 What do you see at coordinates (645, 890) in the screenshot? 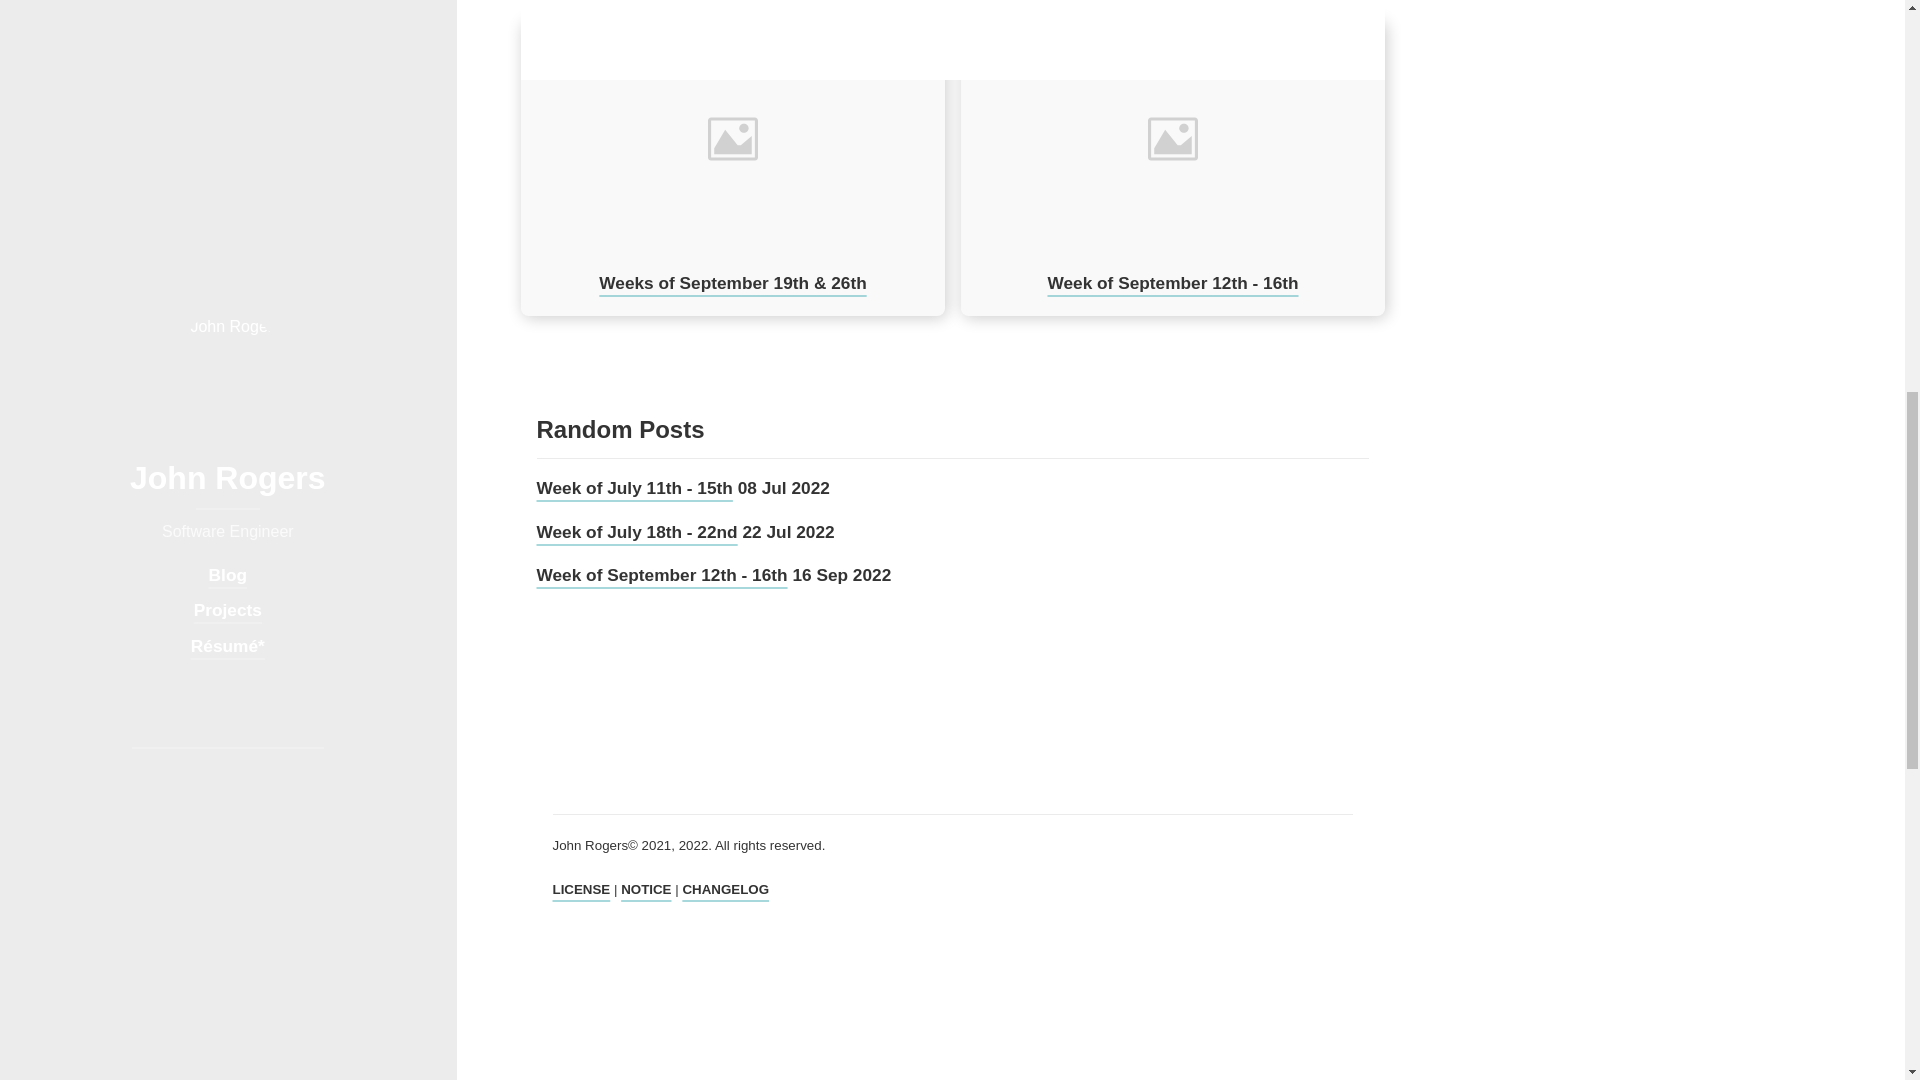
I see `NOTICE` at bounding box center [645, 890].